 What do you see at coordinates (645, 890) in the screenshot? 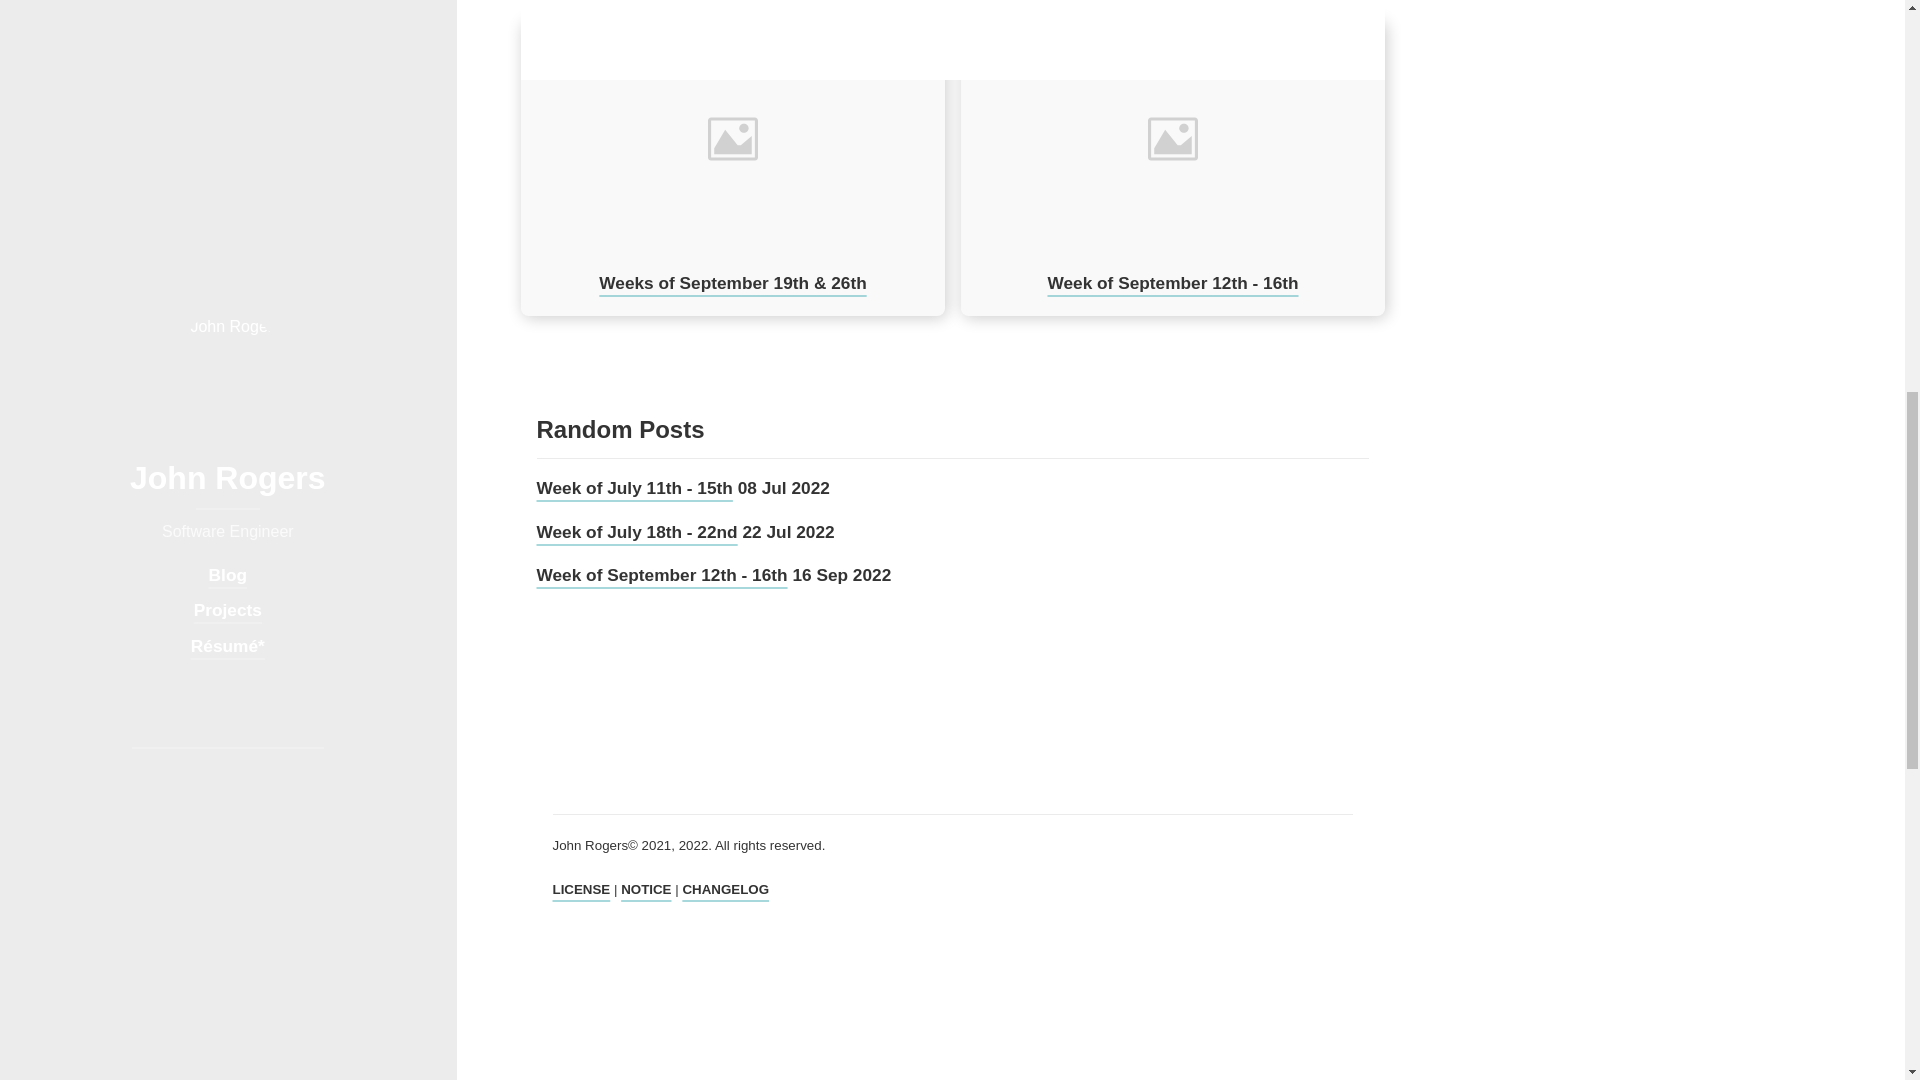
I see `NOTICE` at bounding box center [645, 890].